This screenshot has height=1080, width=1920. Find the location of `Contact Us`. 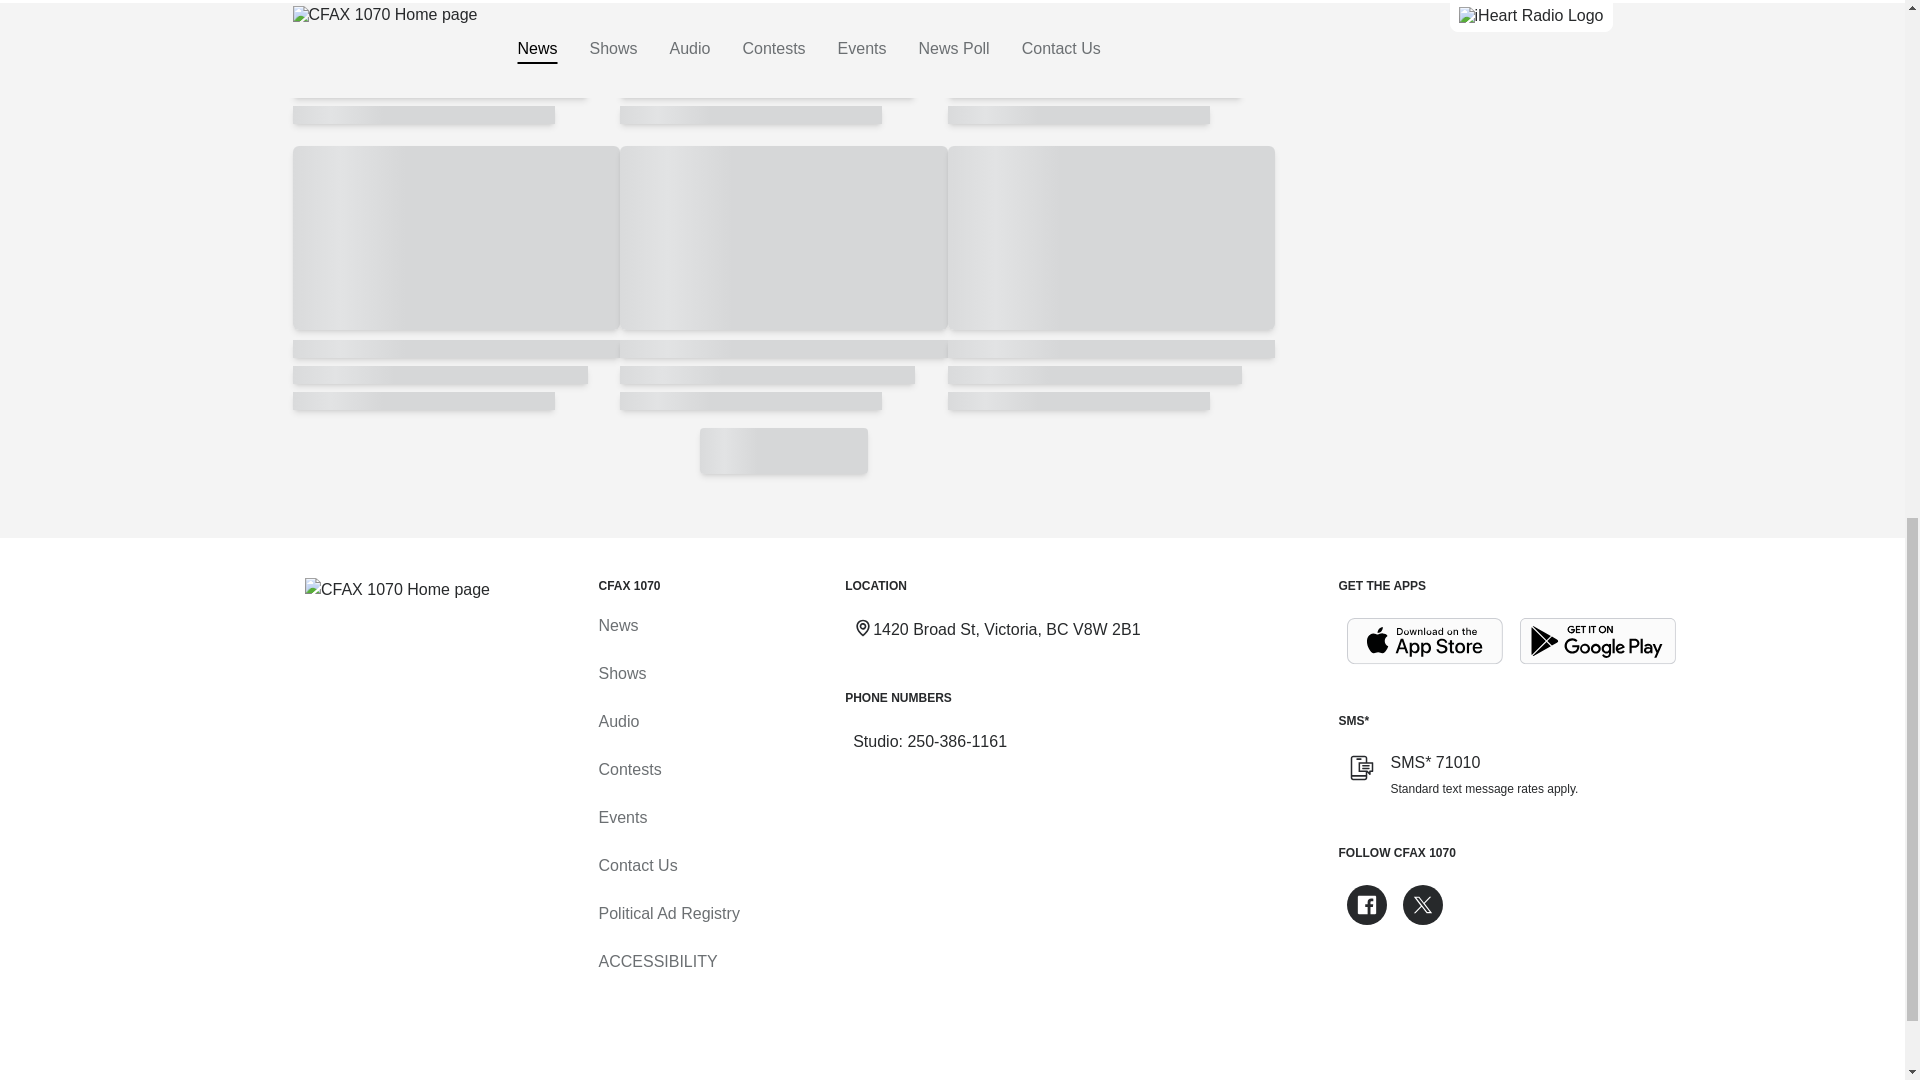

Contact Us is located at coordinates (637, 865).